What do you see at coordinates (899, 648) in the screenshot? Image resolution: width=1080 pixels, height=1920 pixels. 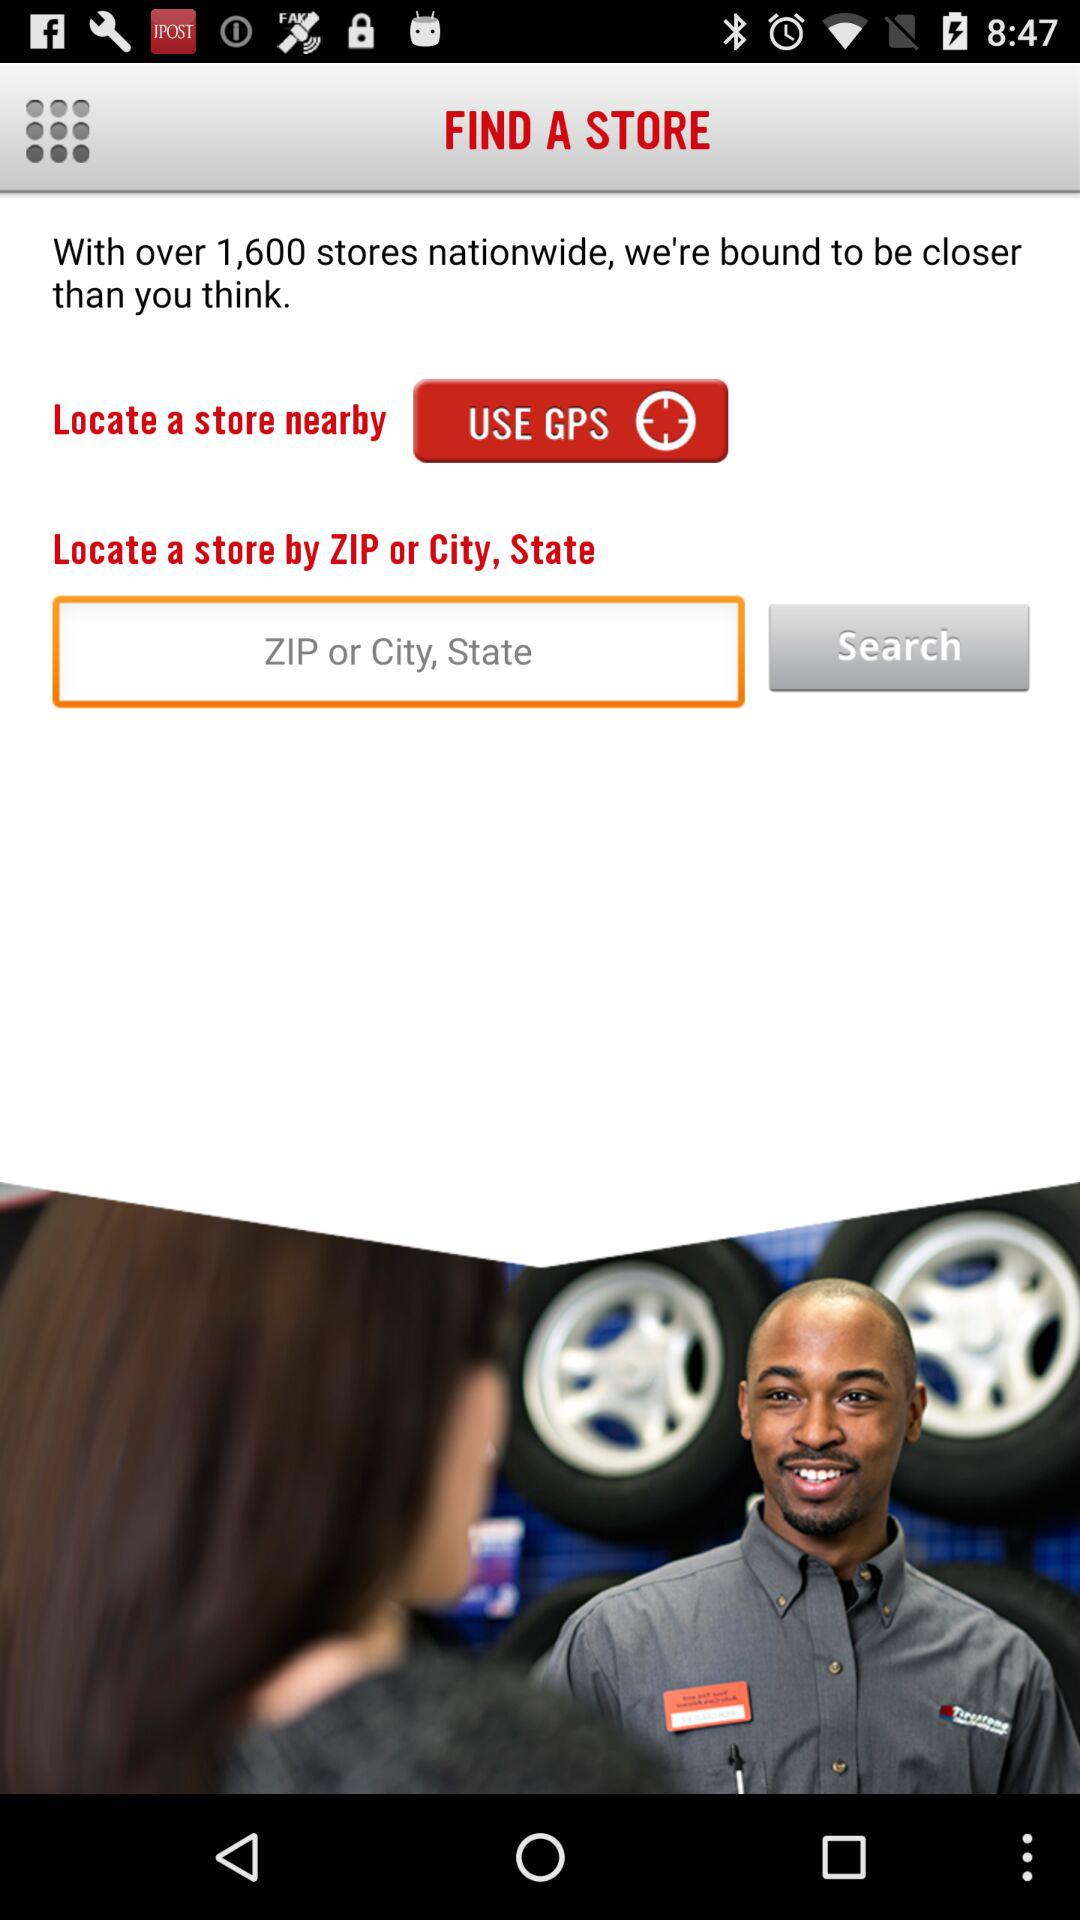 I see `start the search` at bounding box center [899, 648].